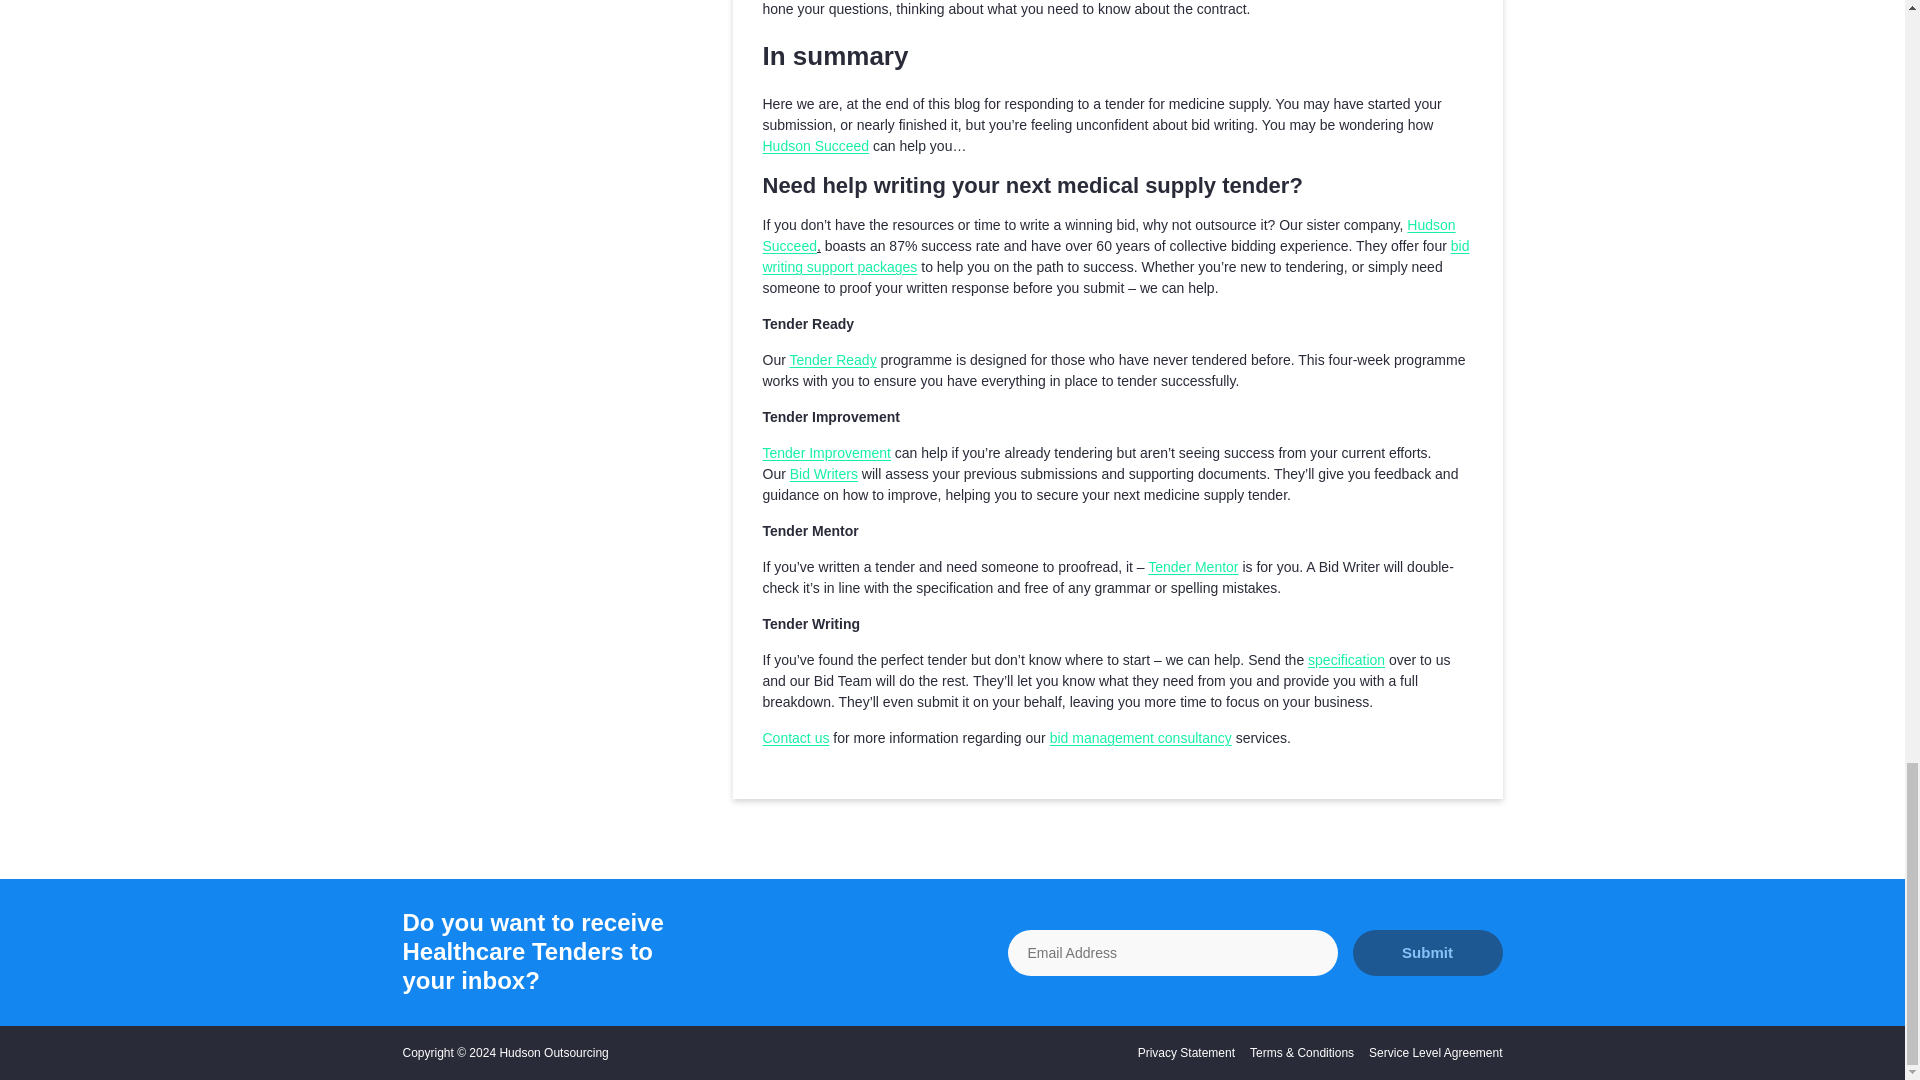  I want to click on Hudson Succeed, so click(1108, 235).